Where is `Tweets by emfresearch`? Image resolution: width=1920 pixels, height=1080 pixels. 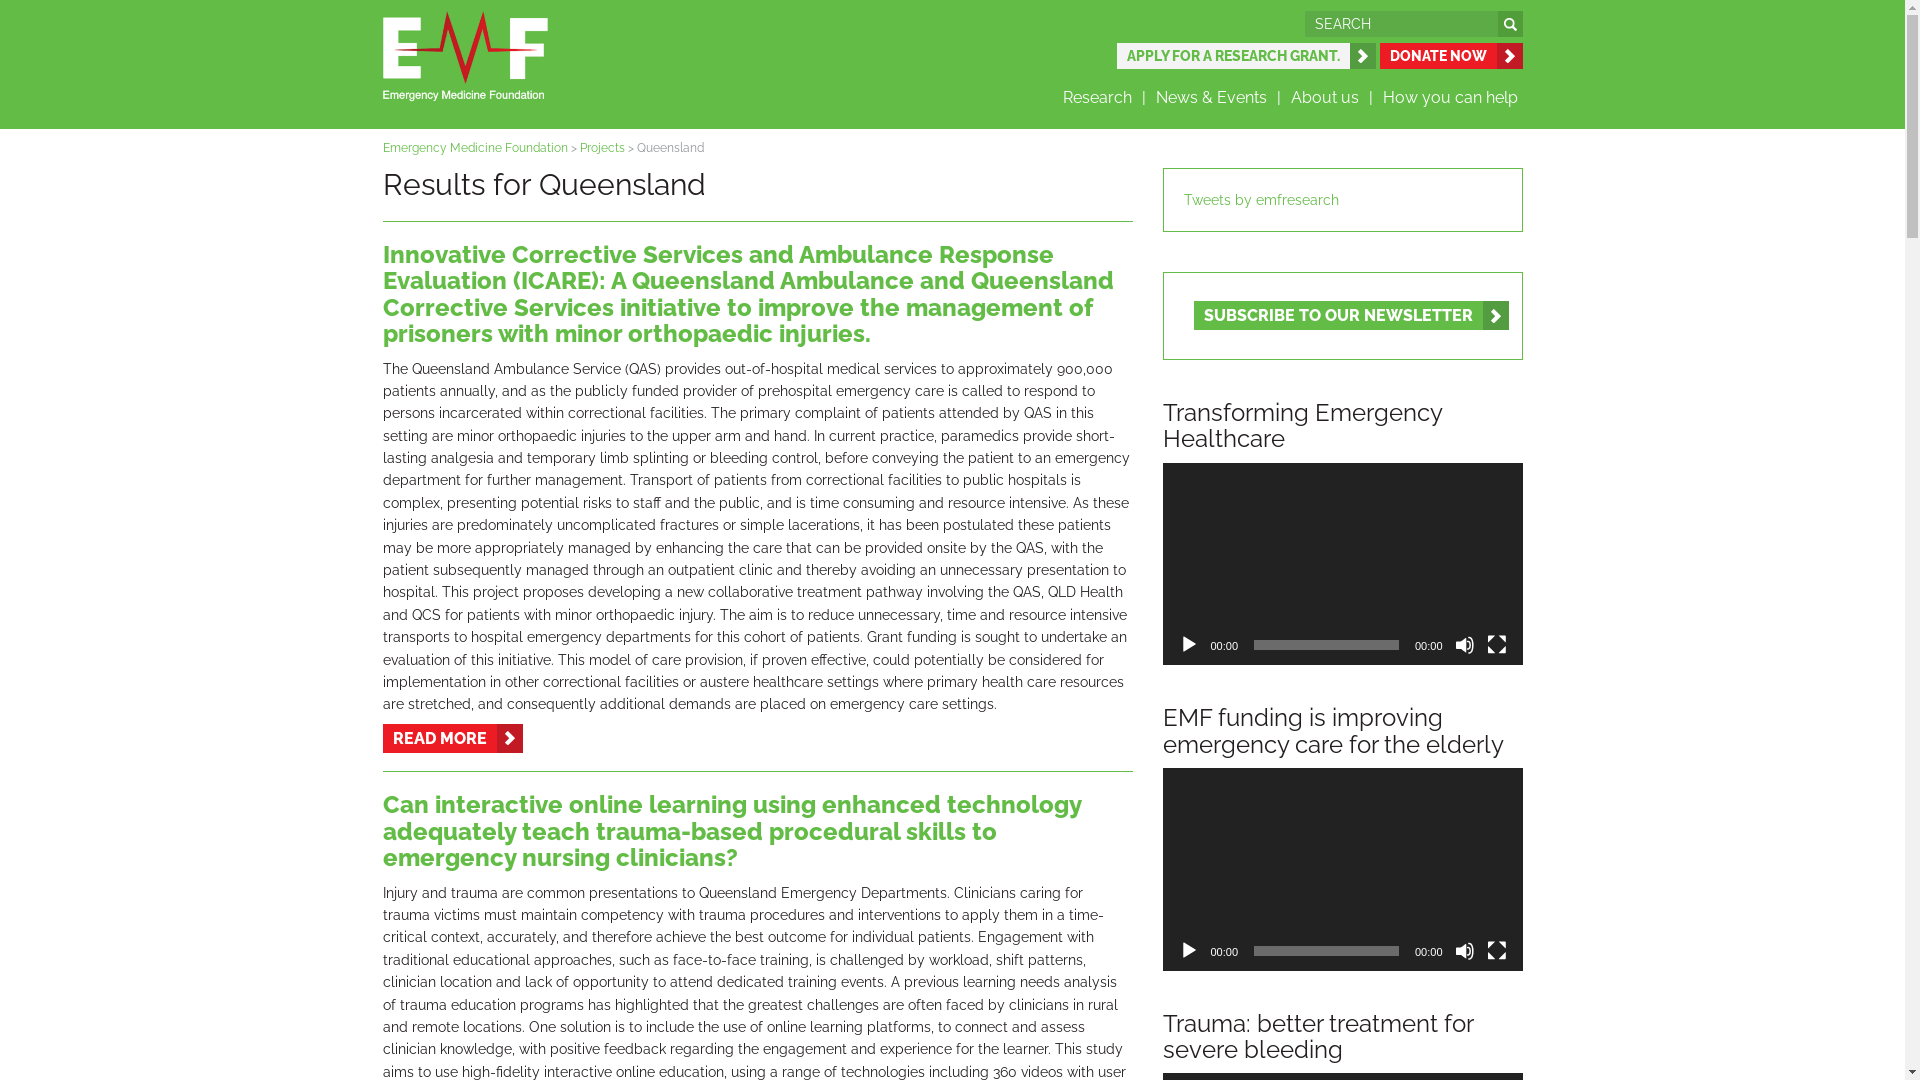
Tweets by emfresearch is located at coordinates (1262, 200).